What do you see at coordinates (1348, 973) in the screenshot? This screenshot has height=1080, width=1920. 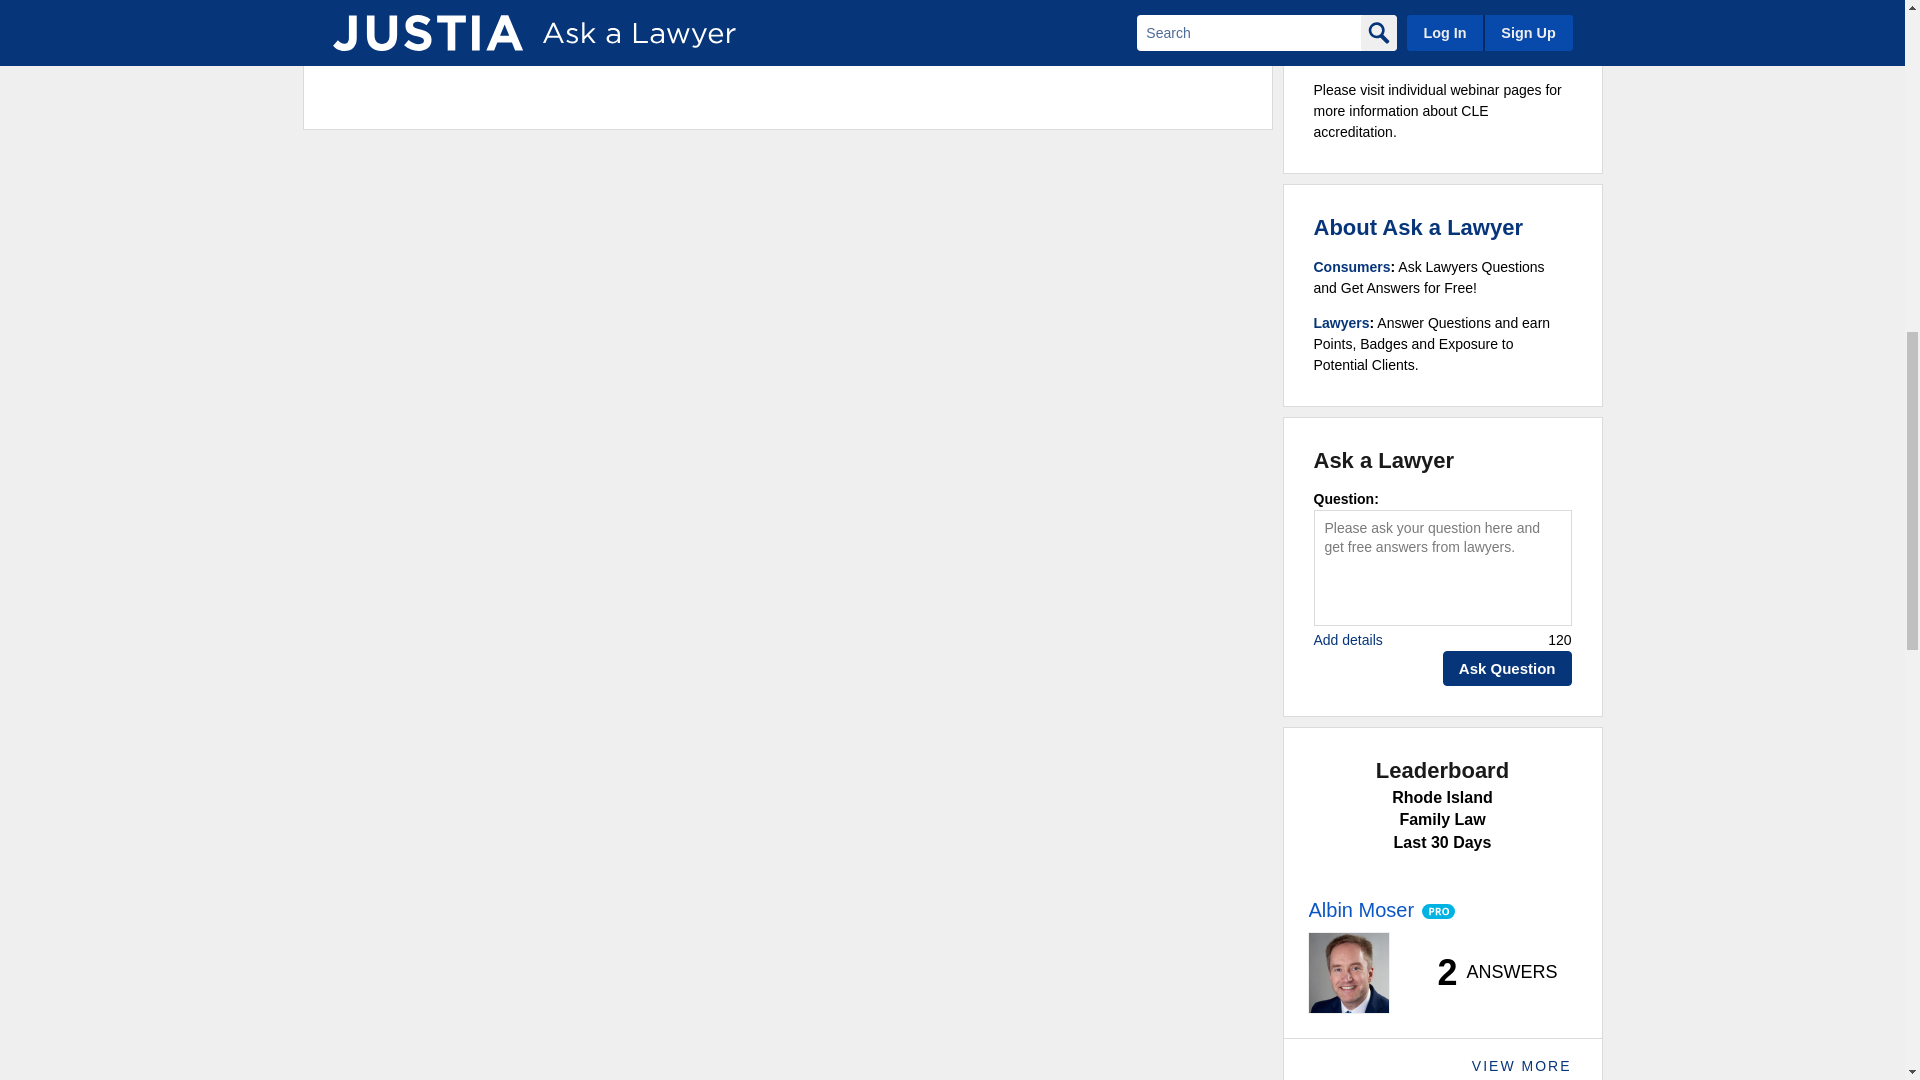 I see `Ask a Lawyer - Leaderboard - Lawyer Photo` at bounding box center [1348, 973].